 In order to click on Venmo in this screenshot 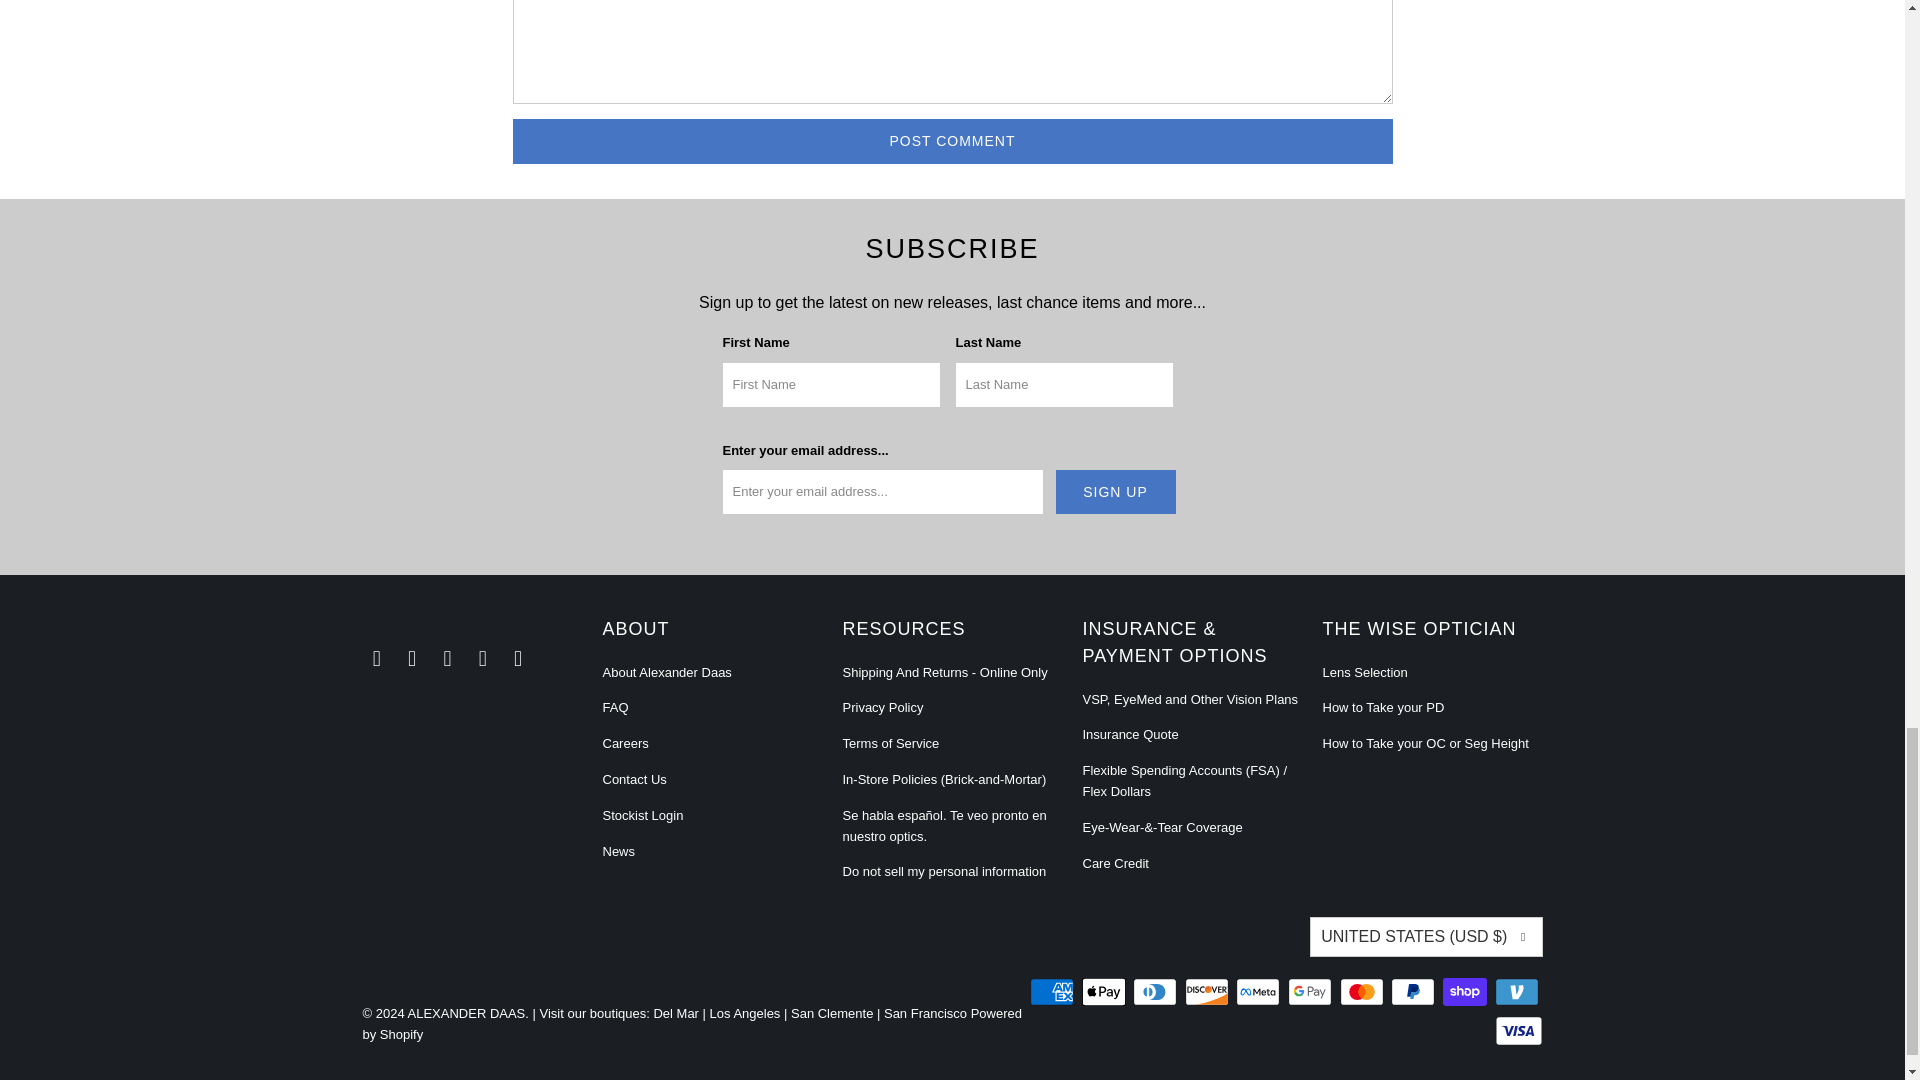, I will do `click(1517, 992)`.